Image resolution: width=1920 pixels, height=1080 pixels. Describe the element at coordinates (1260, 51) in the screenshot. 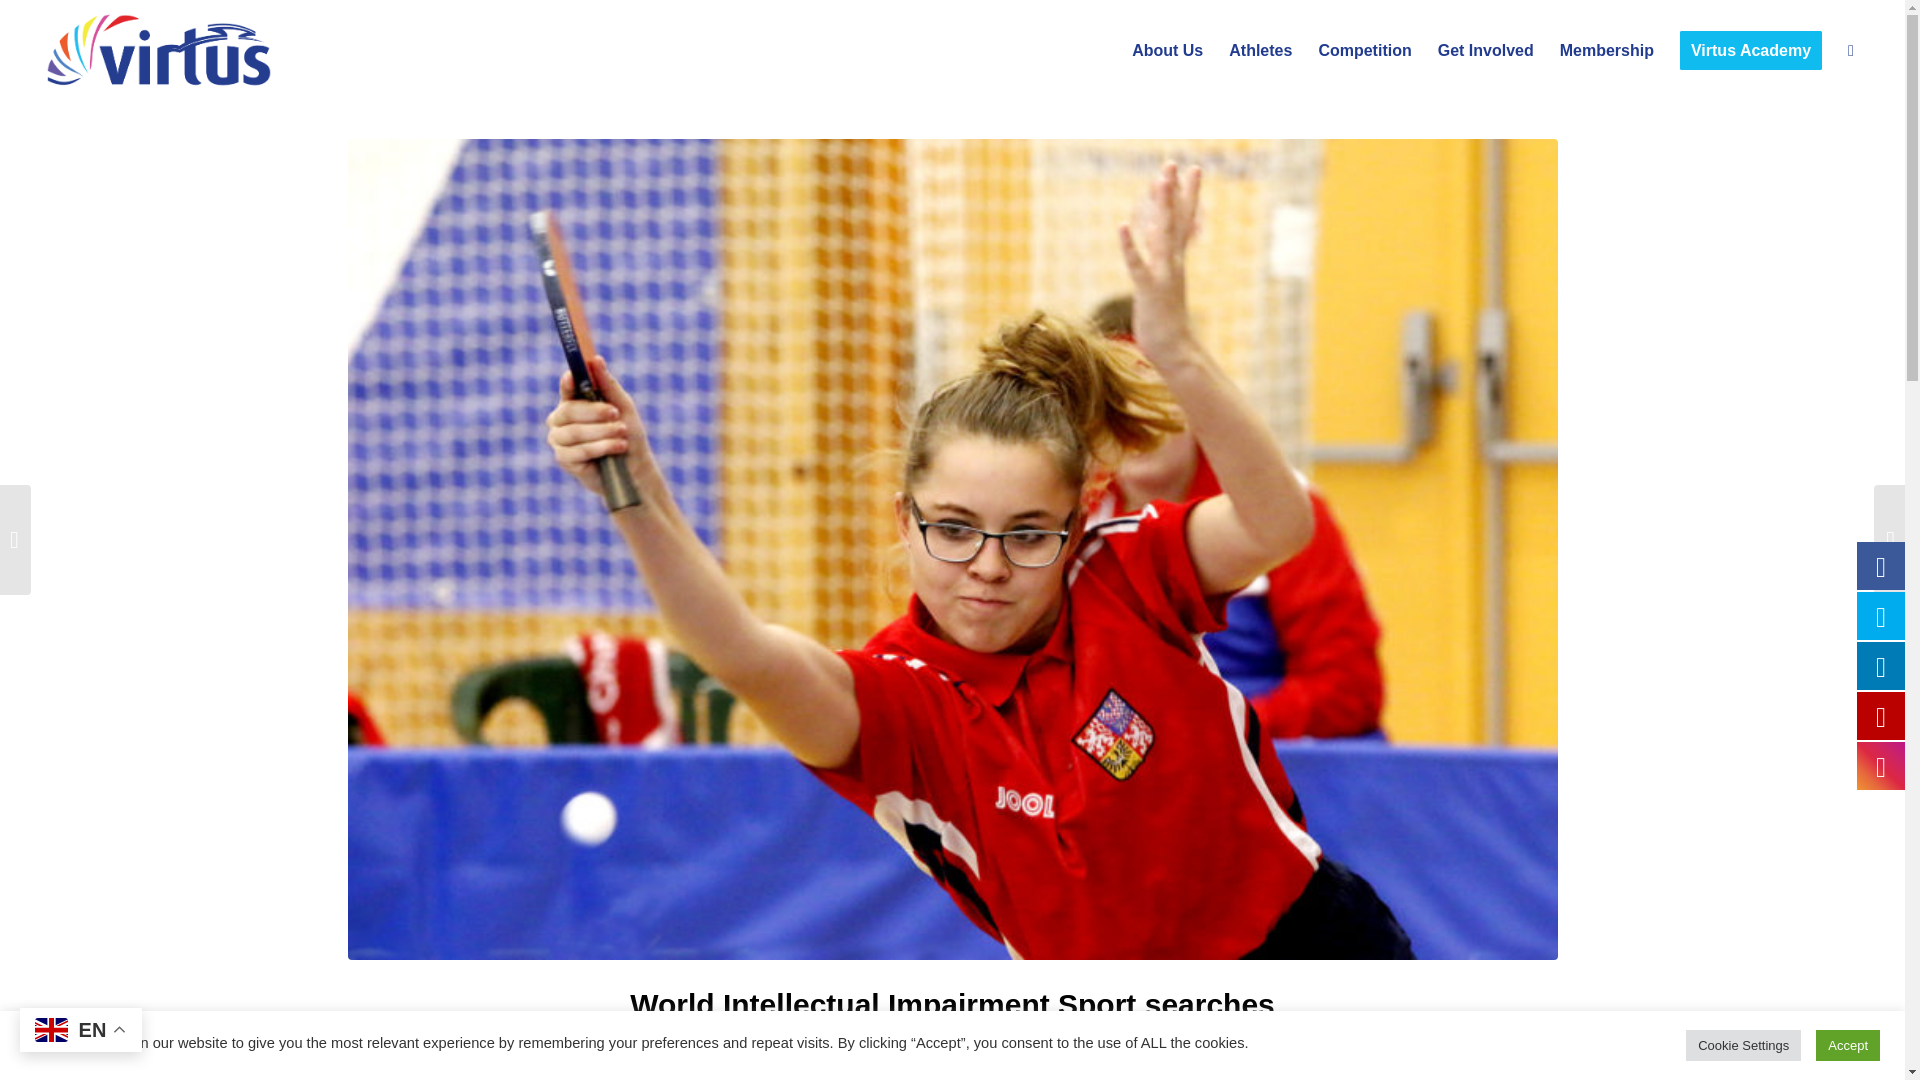

I see `Athletes` at that location.